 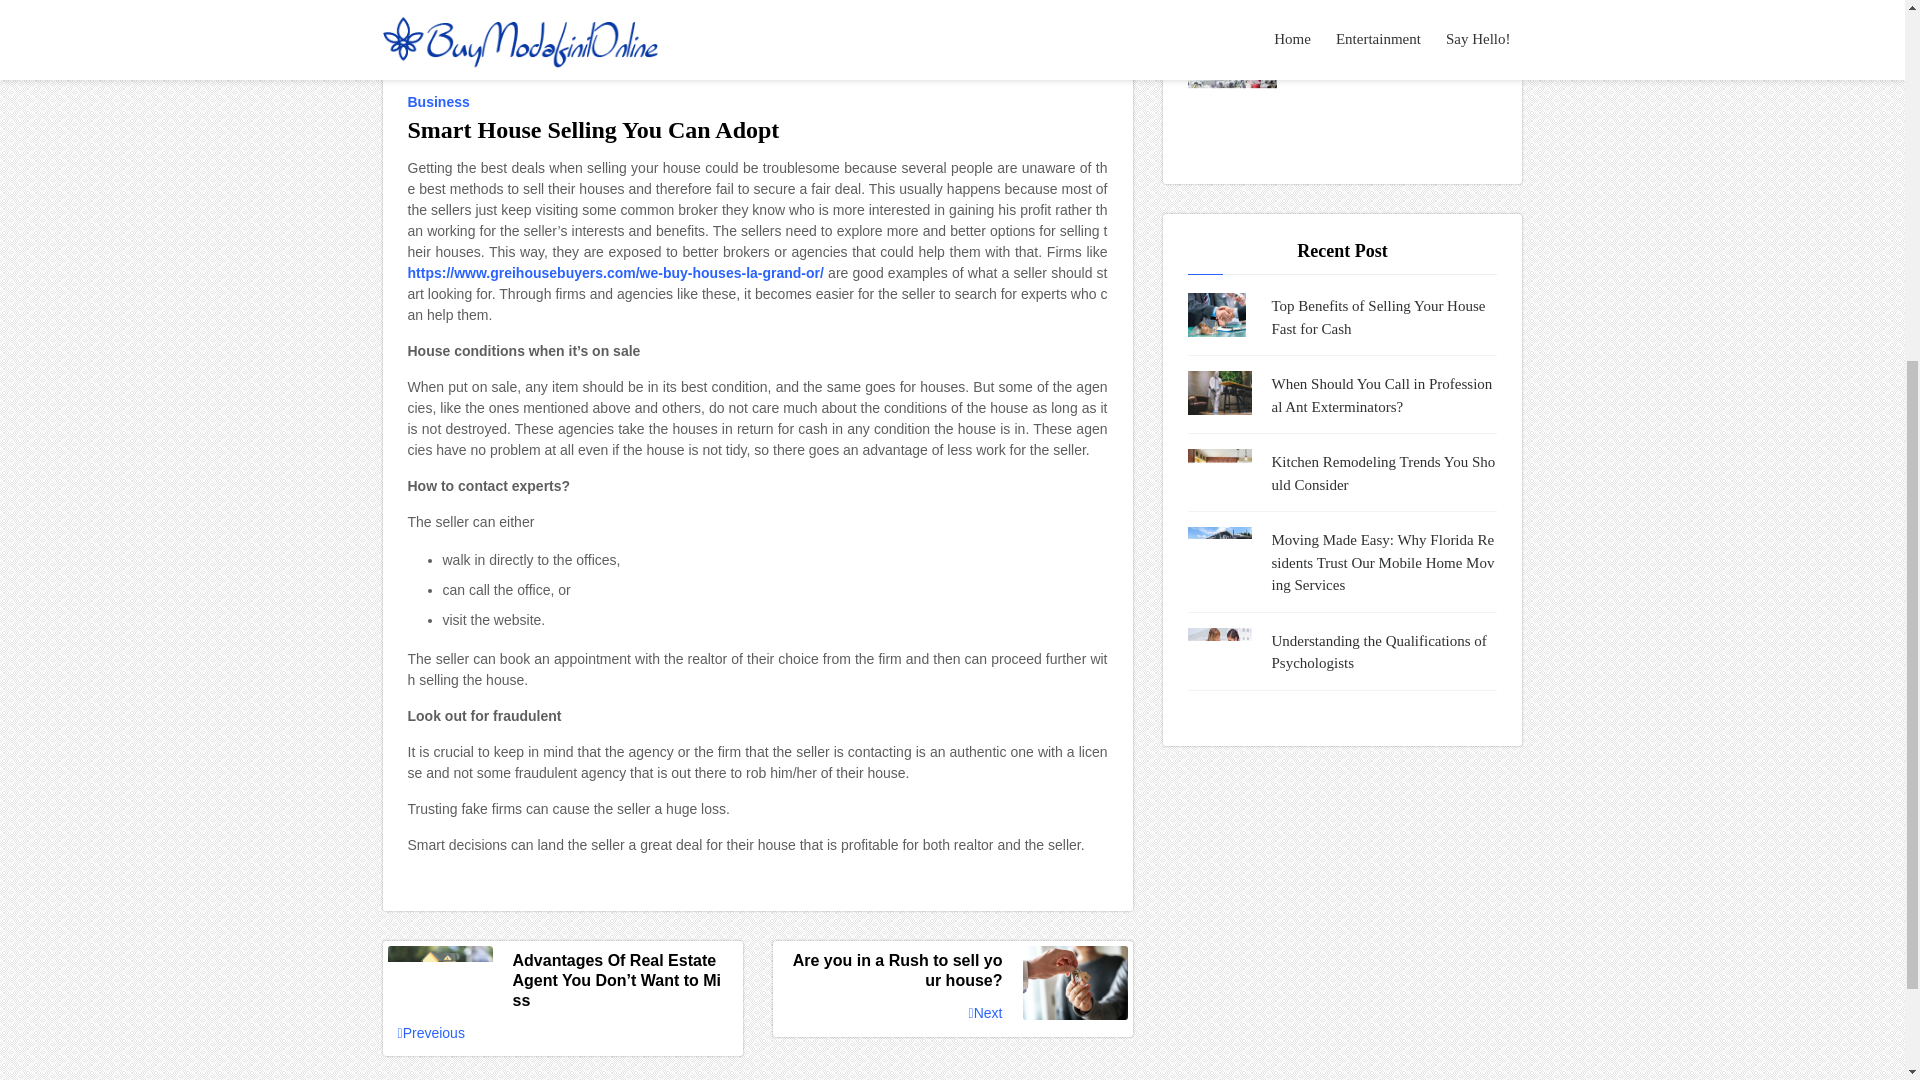 I want to click on Understanding the Qualifications of Psychologists, so click(x=1384, y=652).